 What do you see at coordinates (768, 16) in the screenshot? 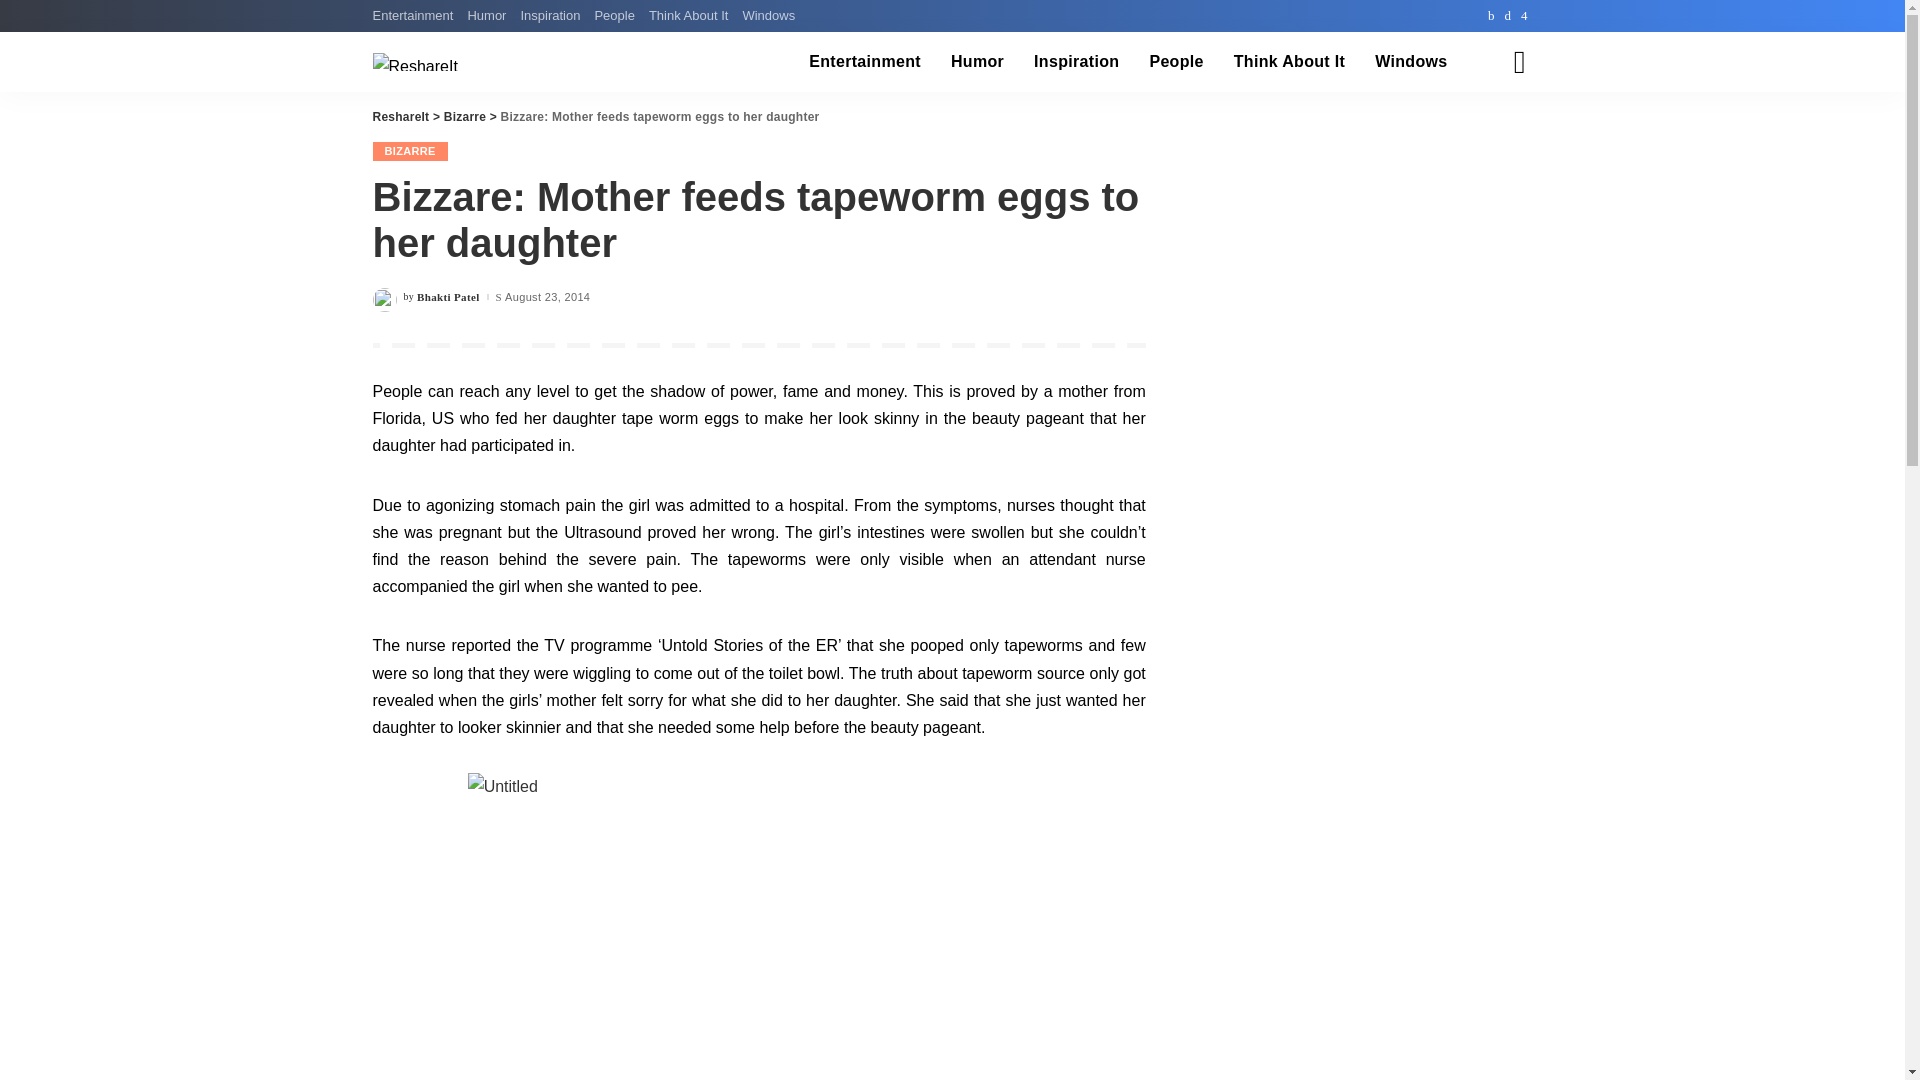
I see `Windows` at bounding box center [768, 16].